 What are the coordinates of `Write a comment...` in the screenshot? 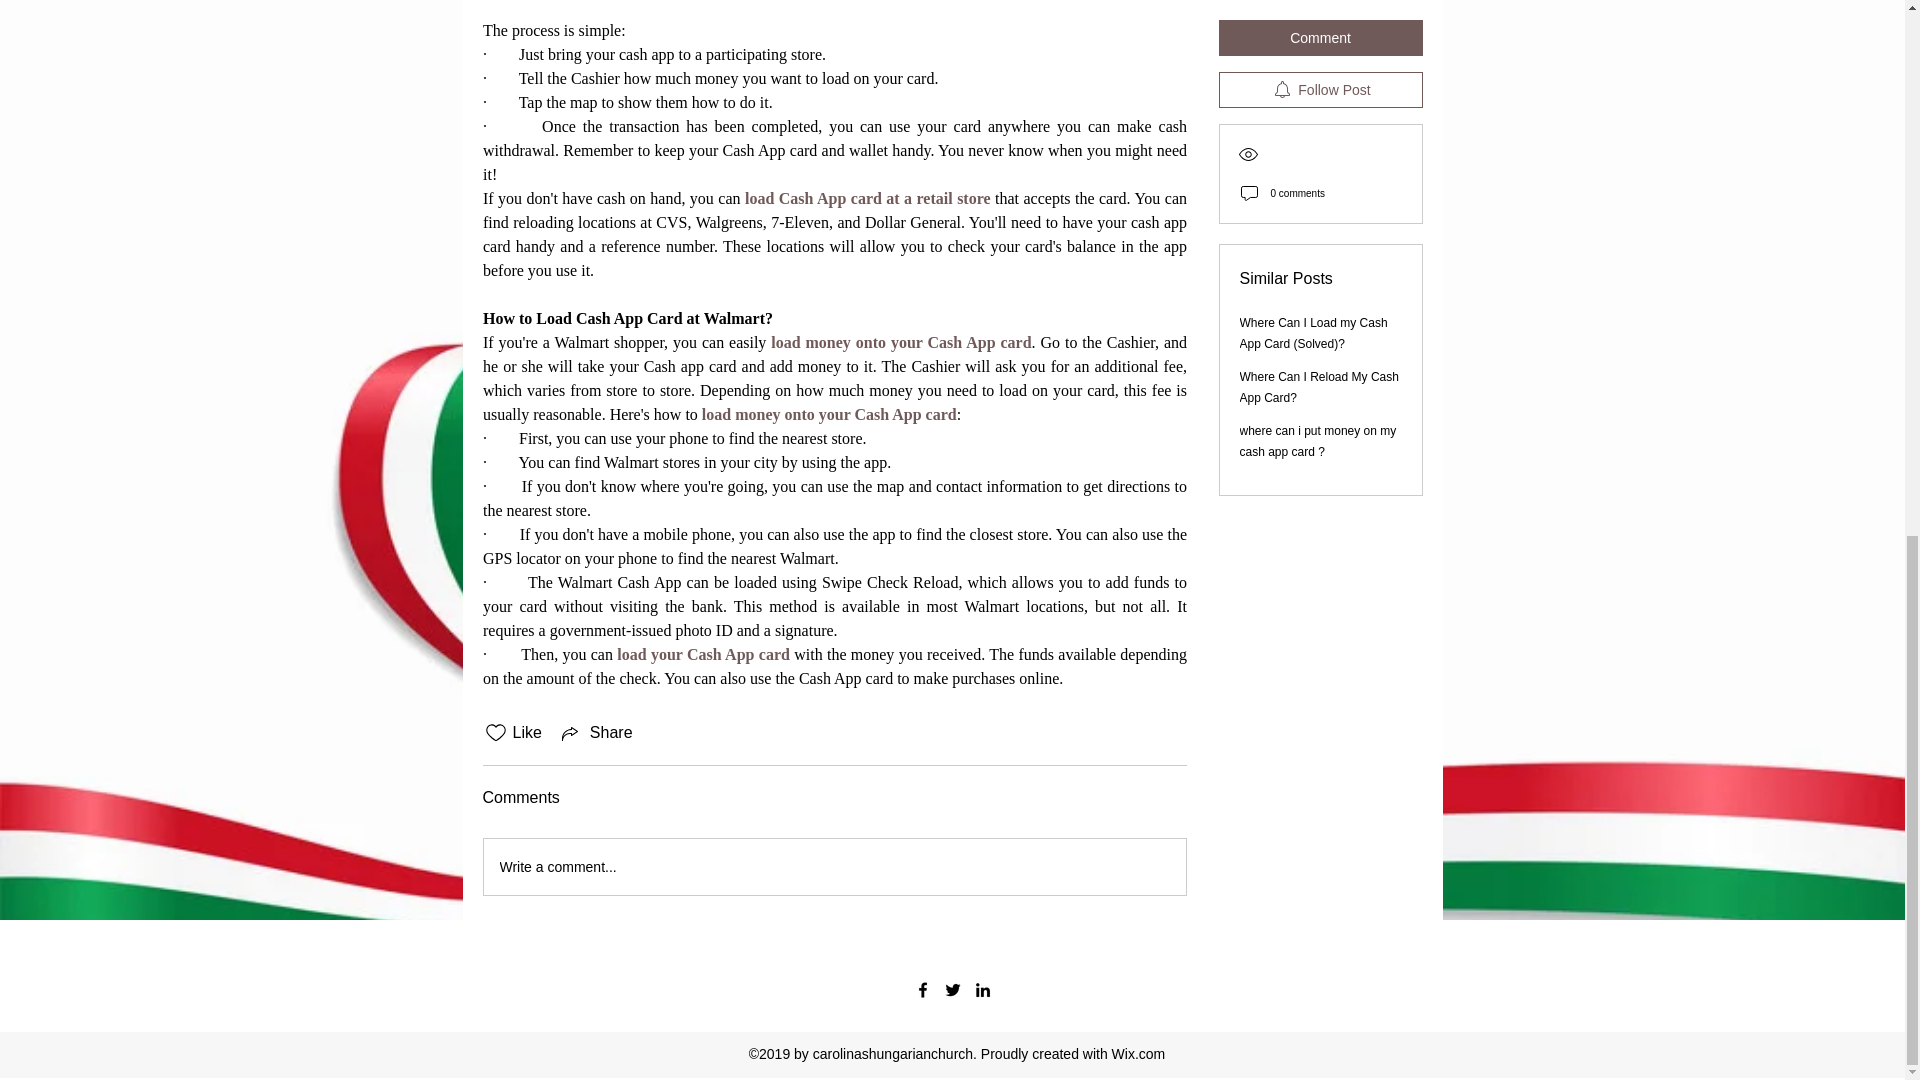 It's located at (834, 867).